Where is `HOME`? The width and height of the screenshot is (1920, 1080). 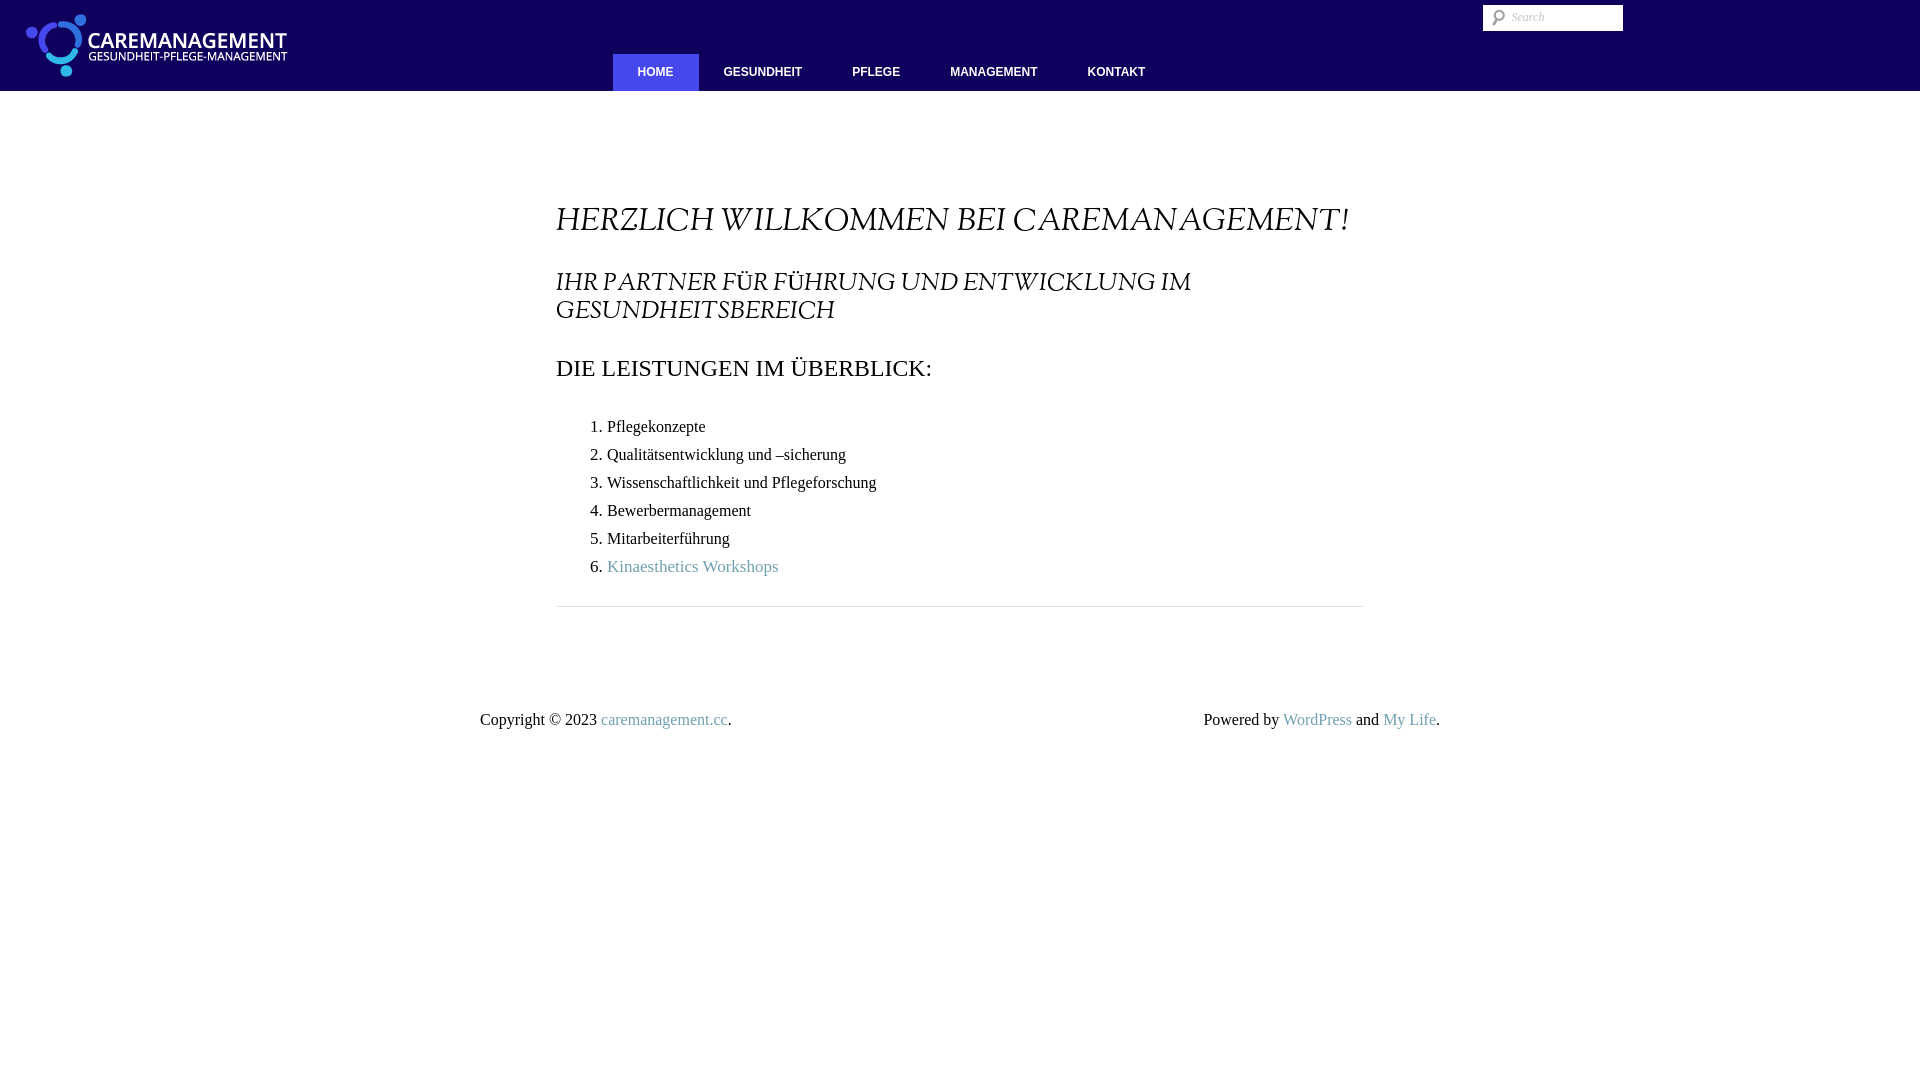 HOME is located at coordinates (655, 72).